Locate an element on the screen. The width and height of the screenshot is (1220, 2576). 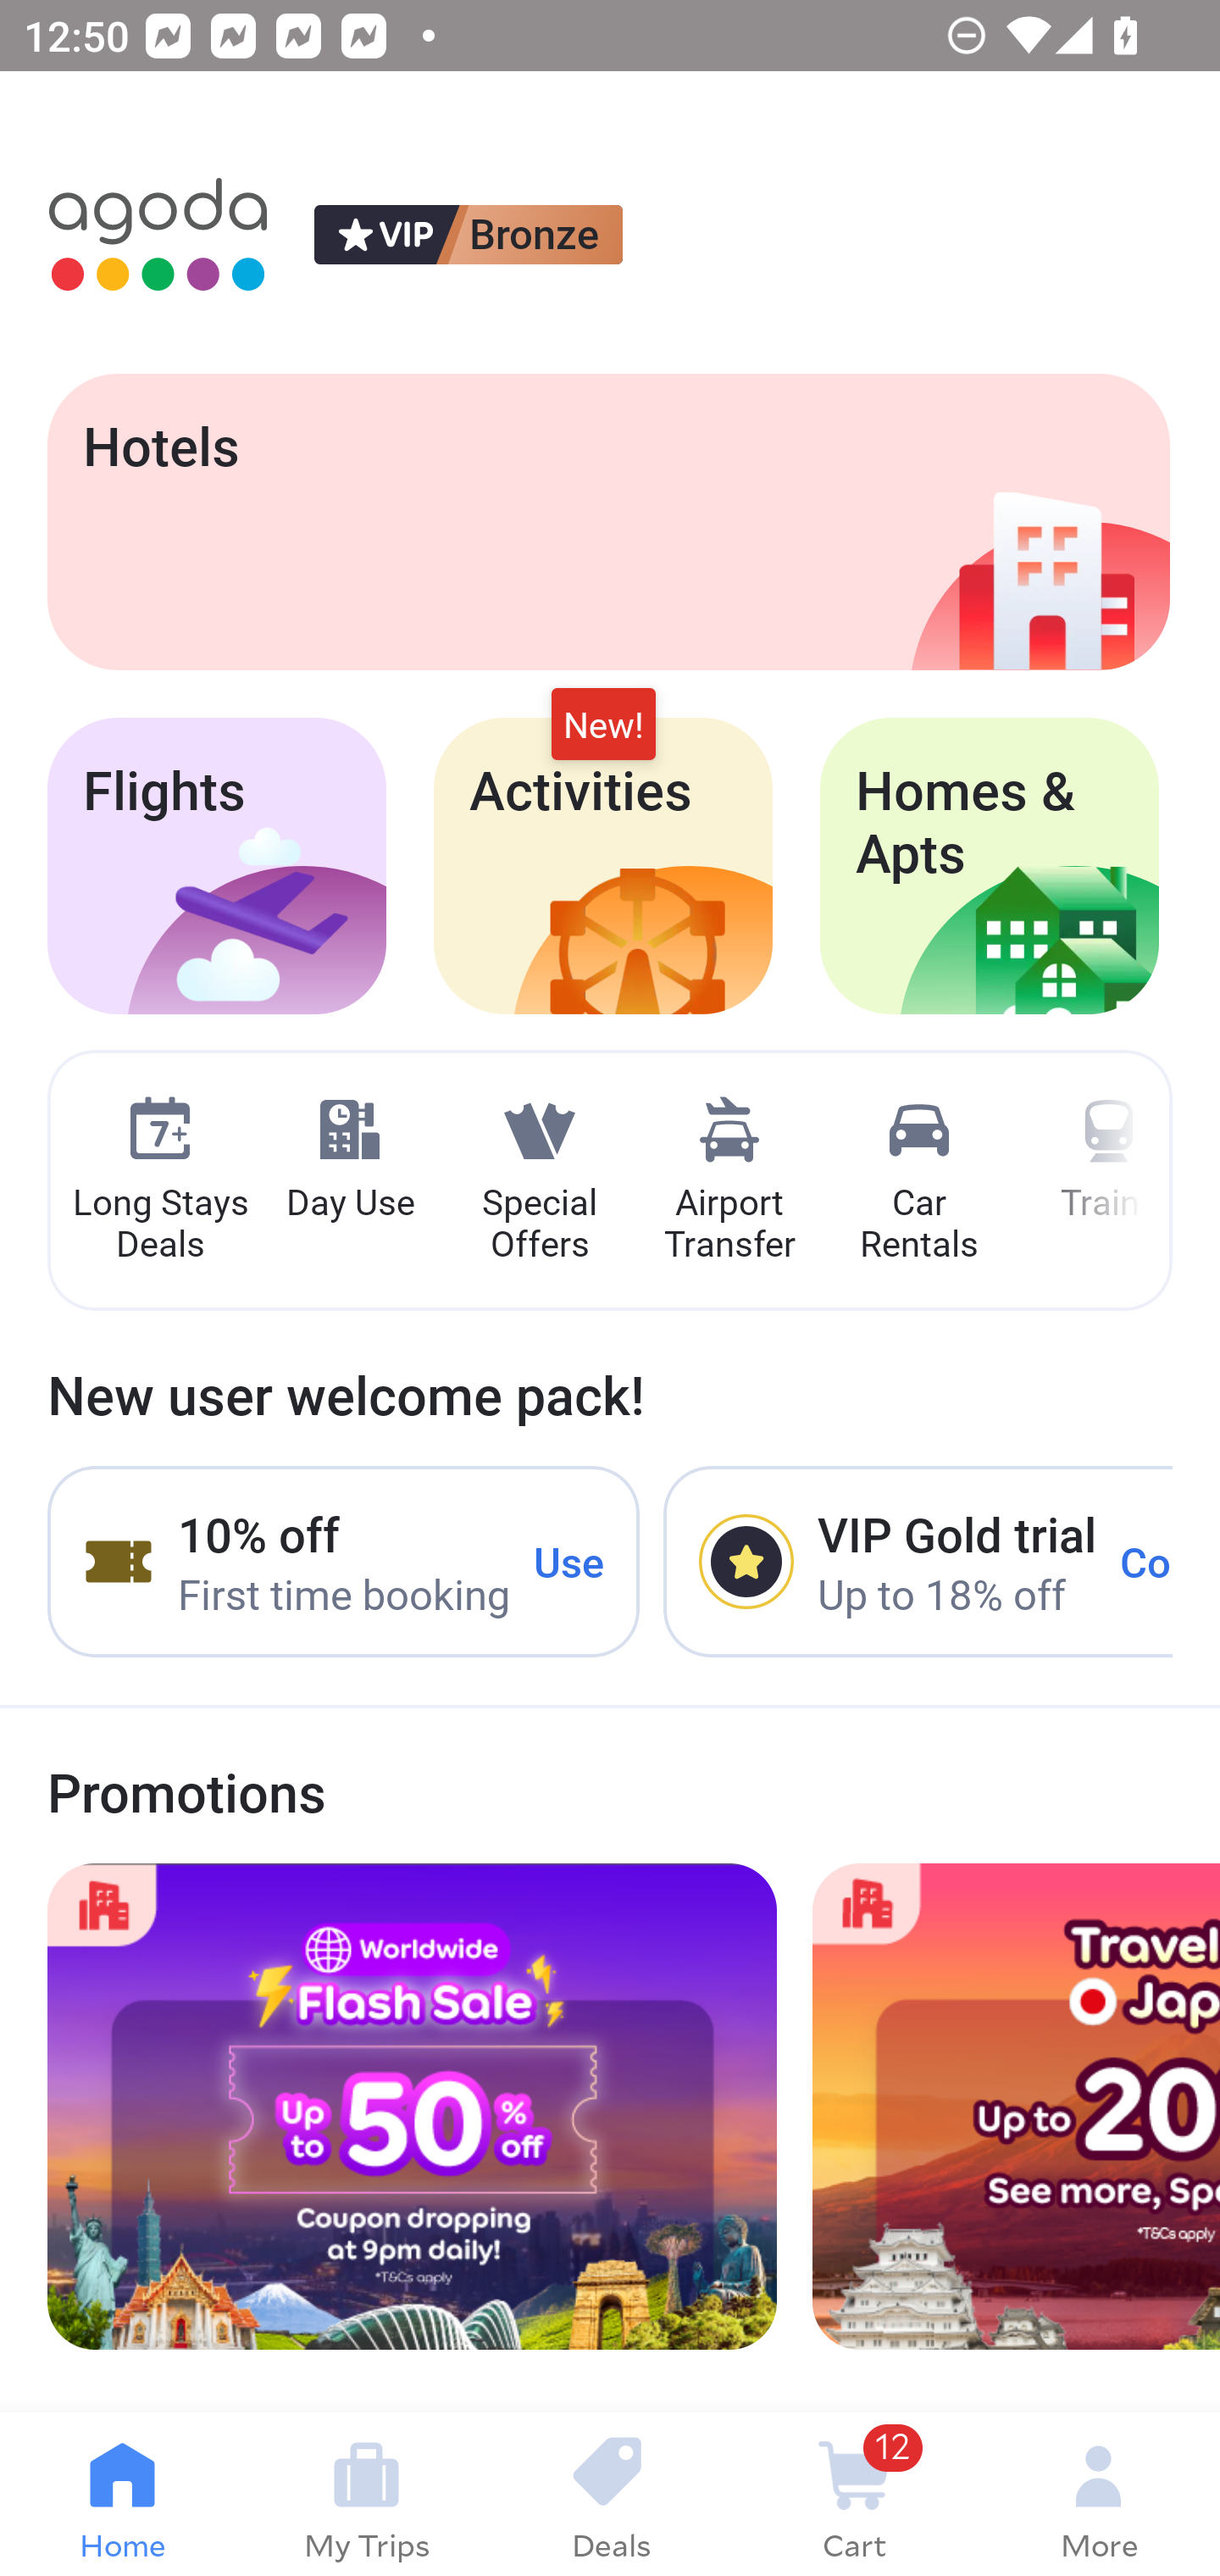
Deals is located at coordinates (610, 2495).